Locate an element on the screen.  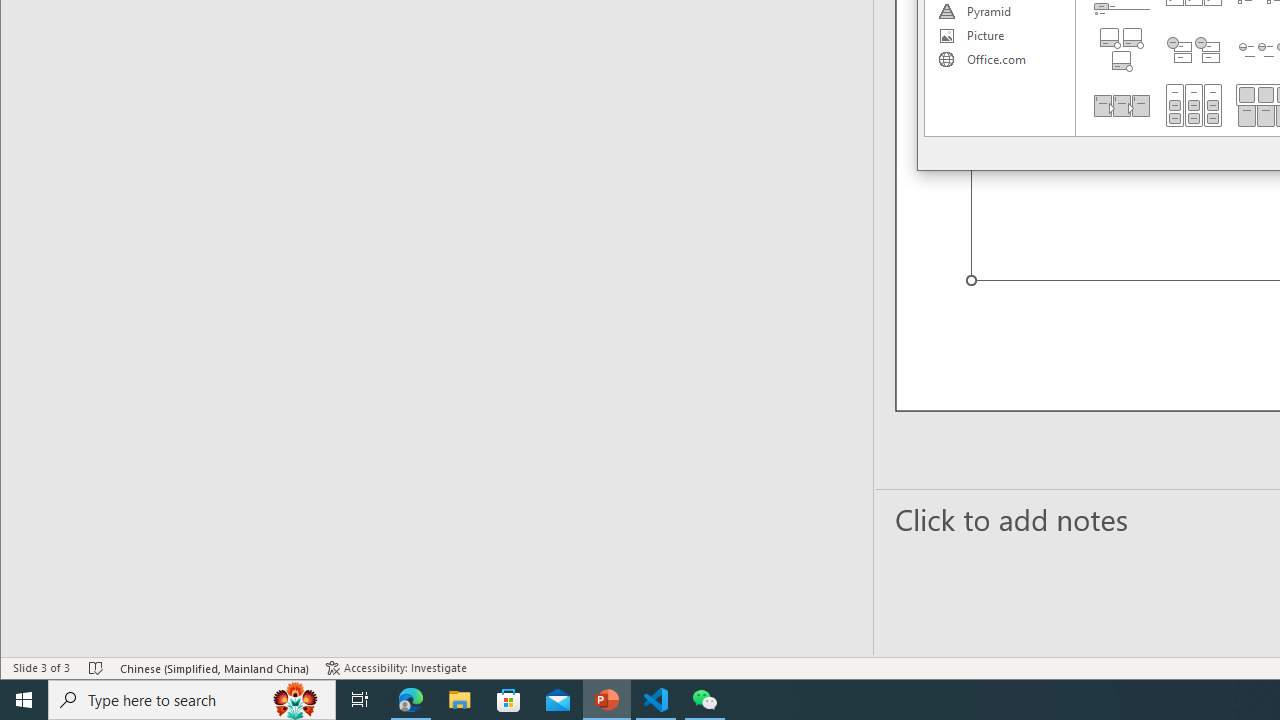
Microsoft Edge - 1 running window is located at coordinates (411, 700).